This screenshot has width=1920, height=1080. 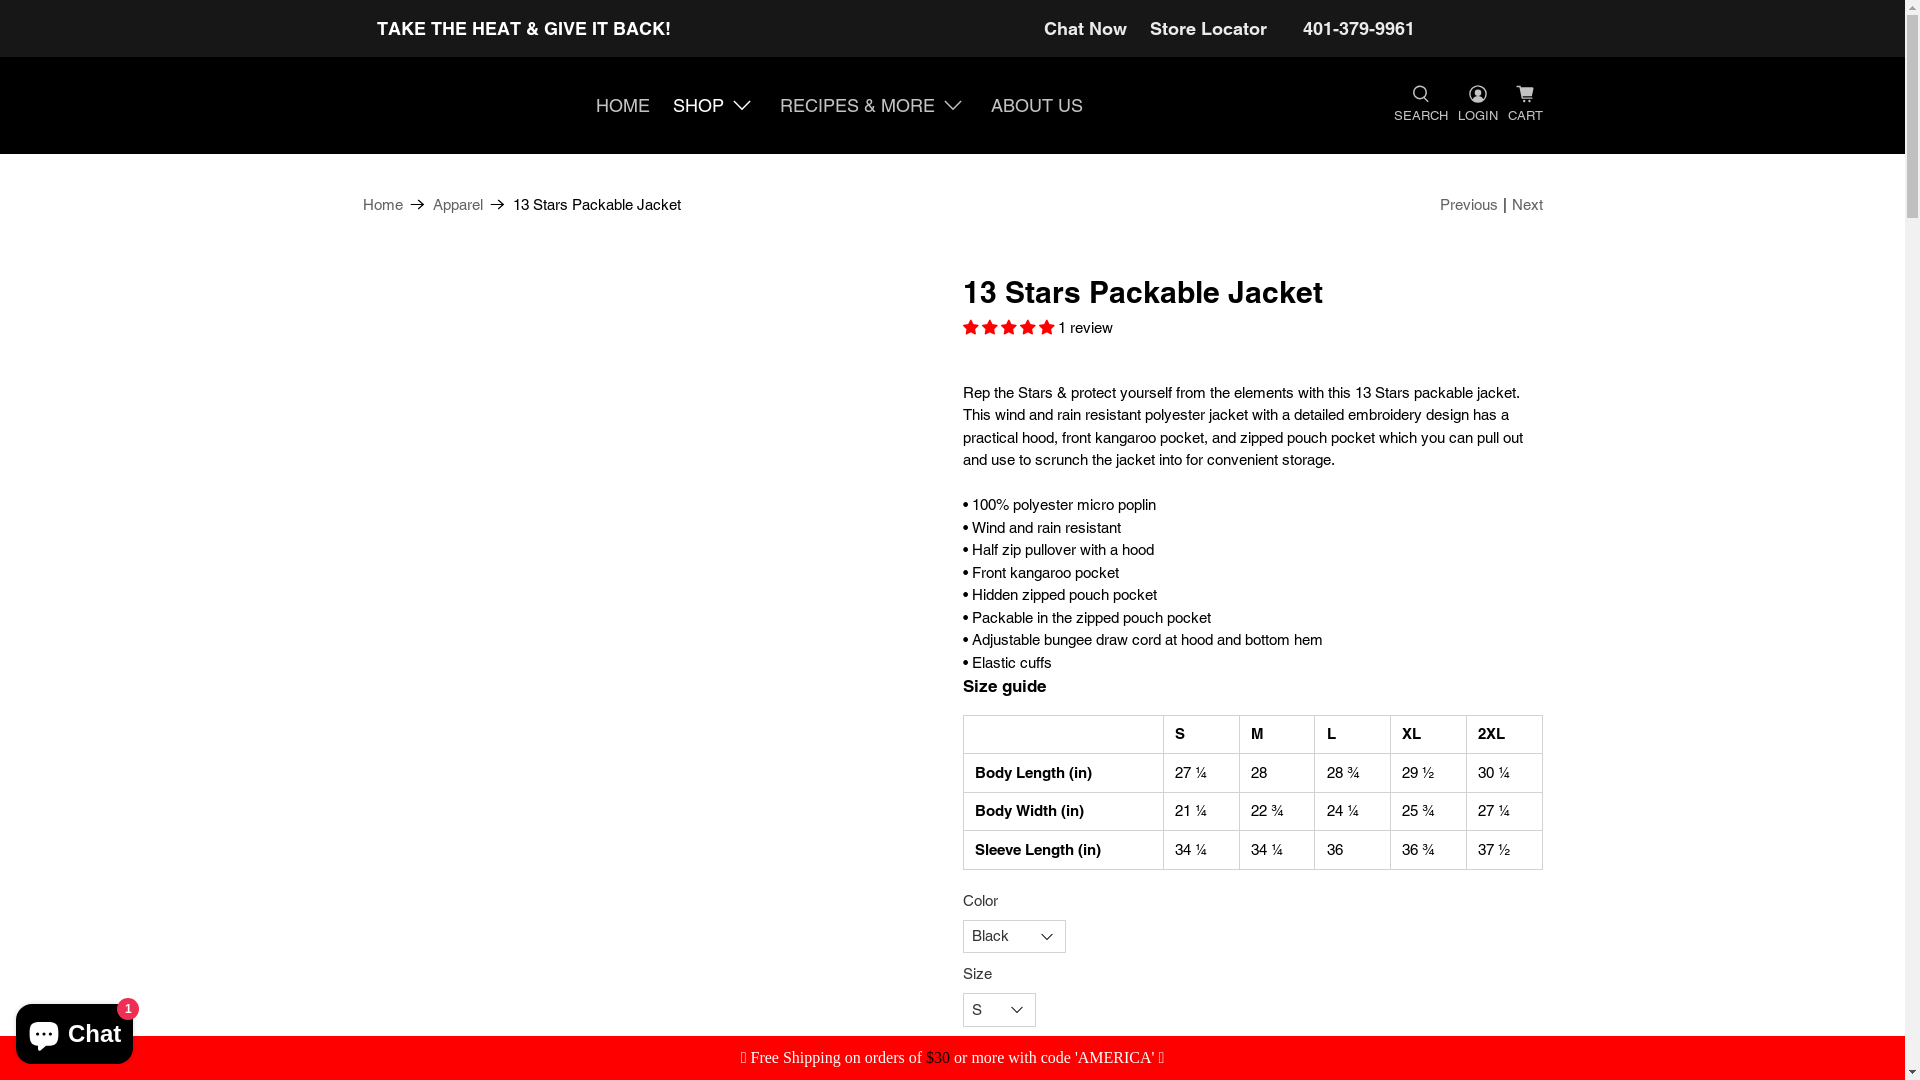 I want to click on SHOP, so click(x=716, y=106).